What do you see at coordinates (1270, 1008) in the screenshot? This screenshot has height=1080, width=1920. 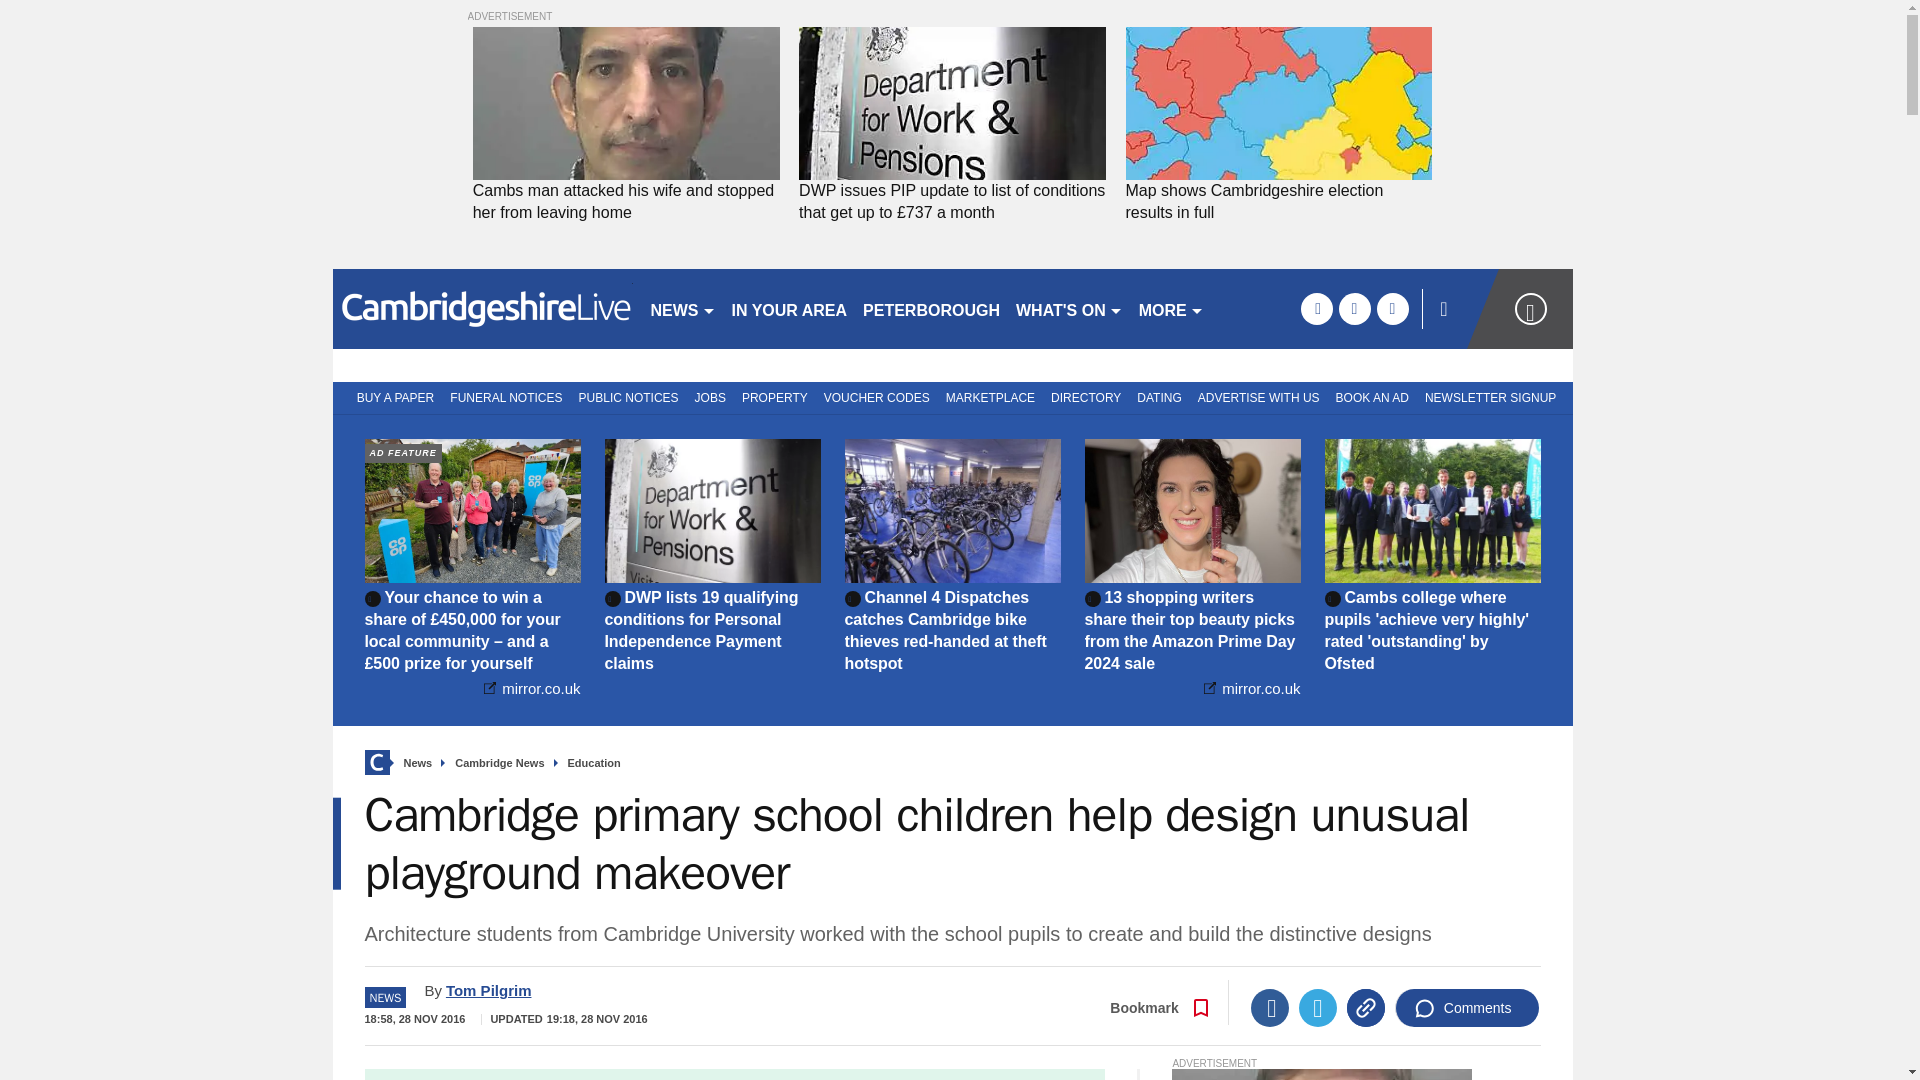 I see `Facebook` at bounding box center [1270, 1008].